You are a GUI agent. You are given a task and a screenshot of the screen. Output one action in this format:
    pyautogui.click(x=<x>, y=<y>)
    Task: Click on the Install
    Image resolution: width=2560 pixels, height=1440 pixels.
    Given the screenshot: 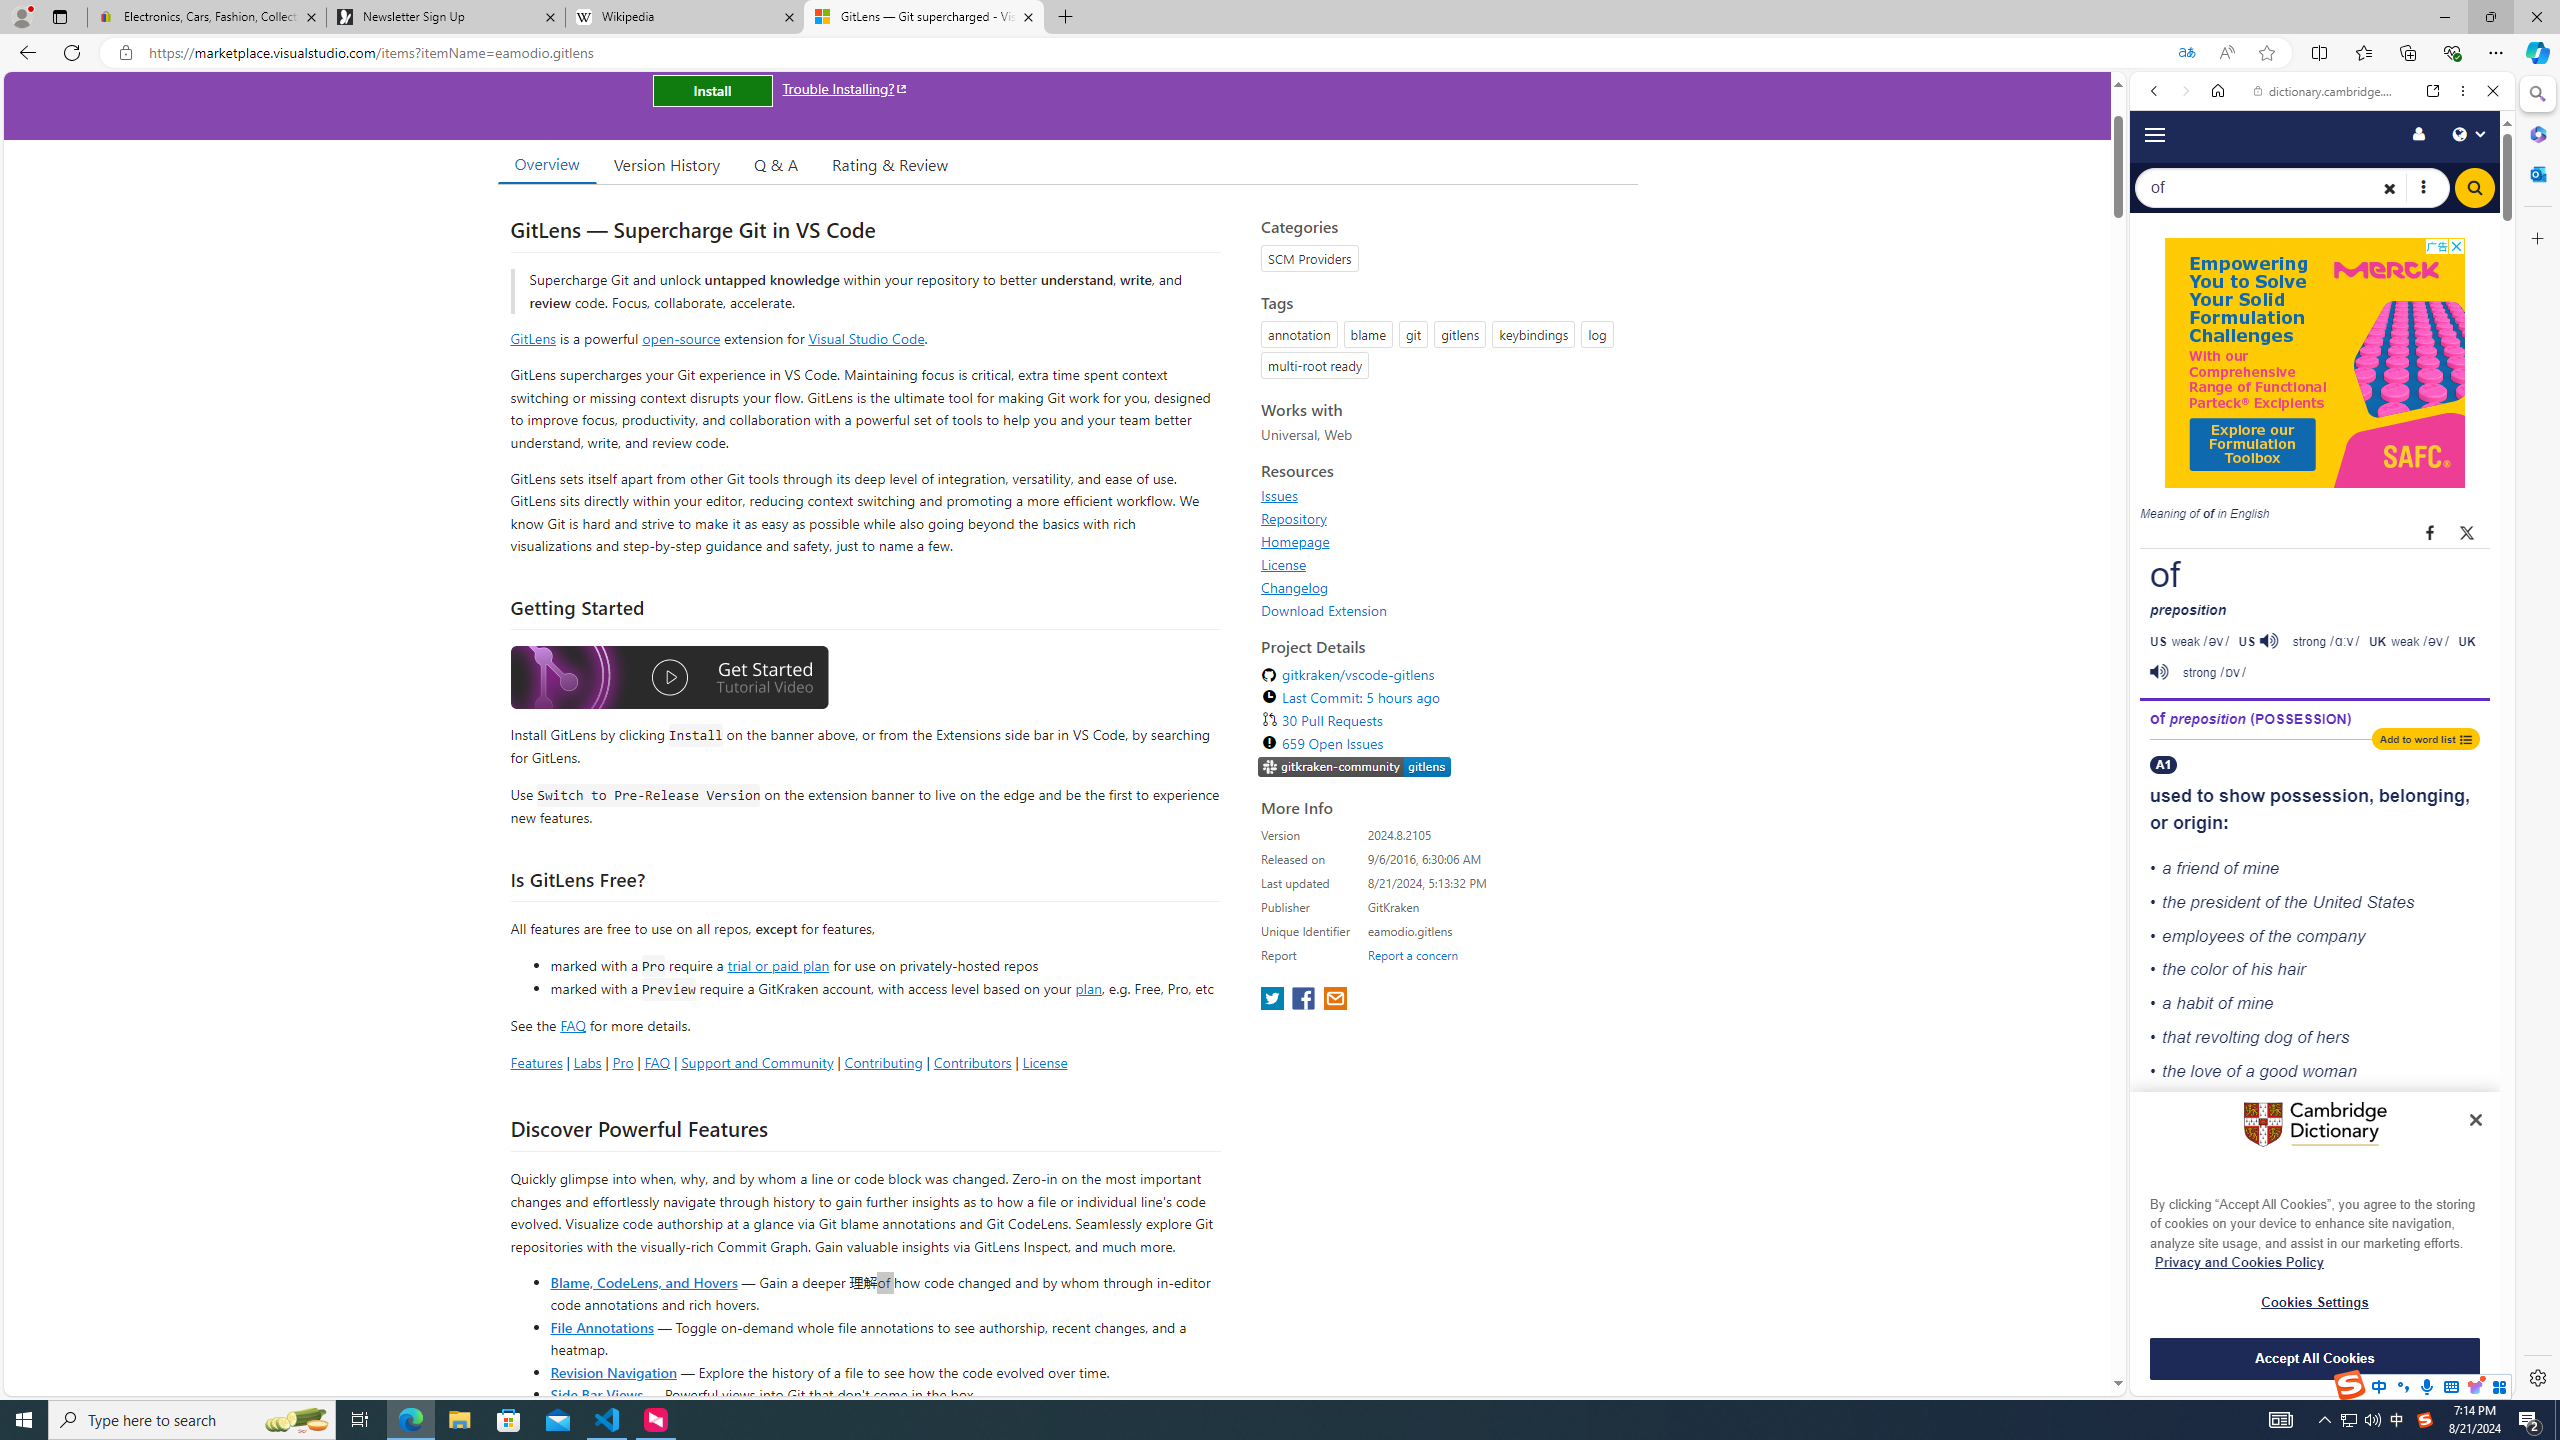 What is the action you would take?
    pyautogui.click(x=712, y=90)
    